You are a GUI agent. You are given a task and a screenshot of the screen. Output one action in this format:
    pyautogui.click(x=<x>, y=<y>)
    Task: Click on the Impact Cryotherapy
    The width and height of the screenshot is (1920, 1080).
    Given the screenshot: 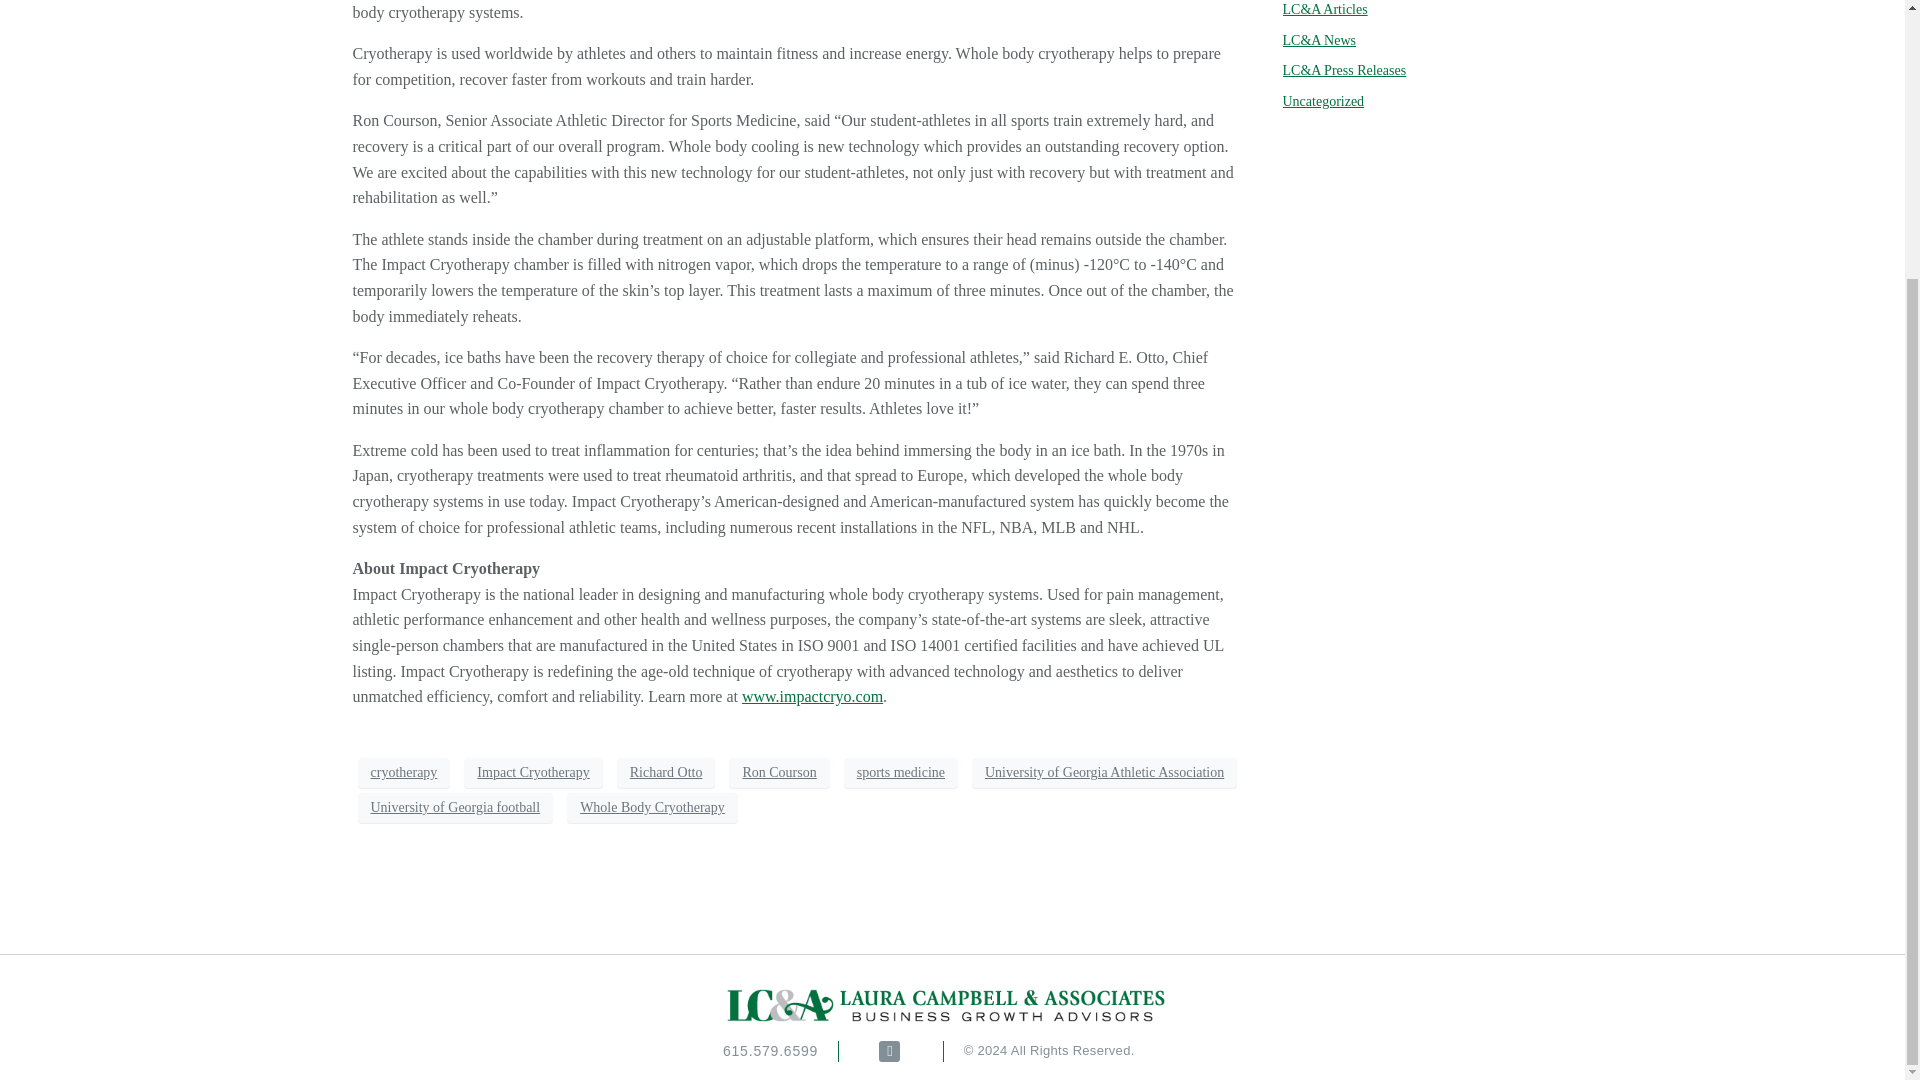 What is the action you would take?
    pyautogui.click(x=533, y=773)
    